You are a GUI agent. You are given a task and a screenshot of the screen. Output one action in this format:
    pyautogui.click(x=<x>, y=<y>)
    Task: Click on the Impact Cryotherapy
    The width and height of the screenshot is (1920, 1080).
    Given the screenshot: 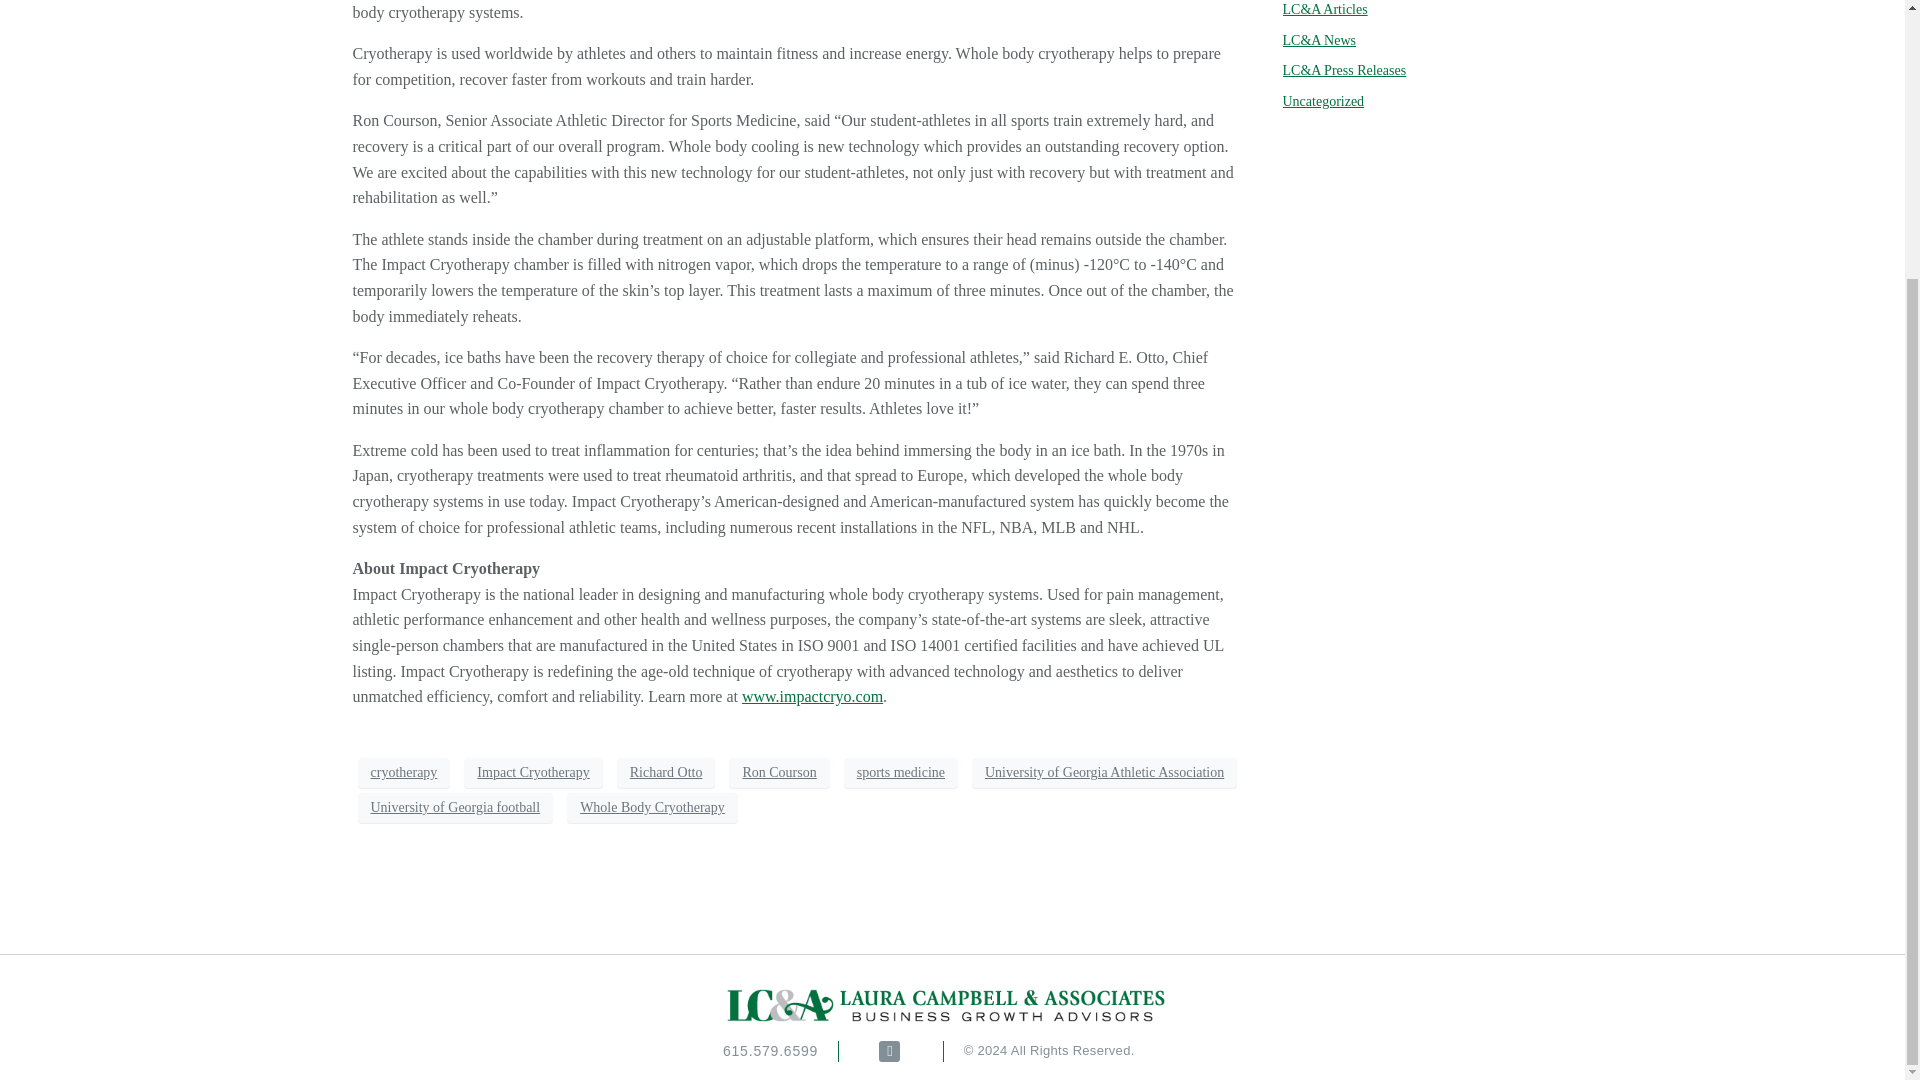 What is the action you would take?
    pyautogui.click(x=533, y=773)
    